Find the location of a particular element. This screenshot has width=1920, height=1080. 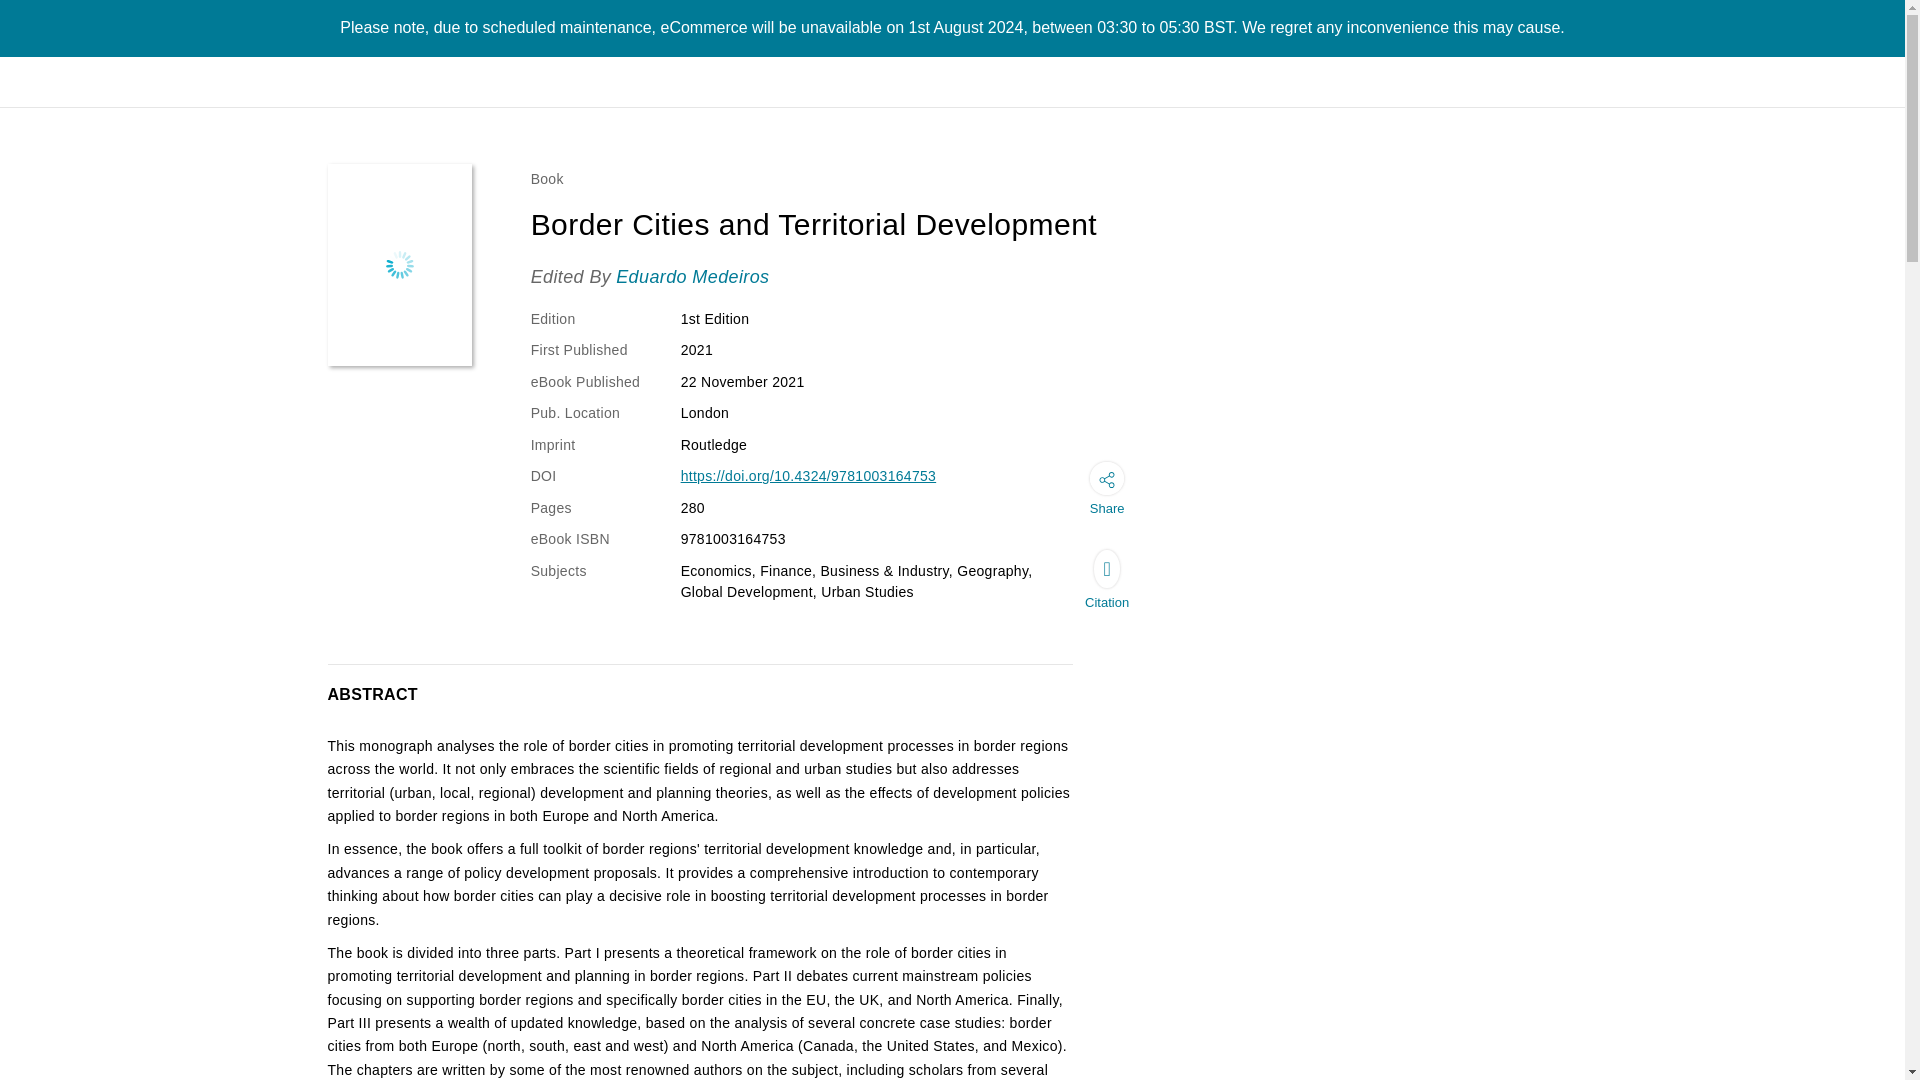

Eduardo Medeiros is located at coordinates (692, 276).